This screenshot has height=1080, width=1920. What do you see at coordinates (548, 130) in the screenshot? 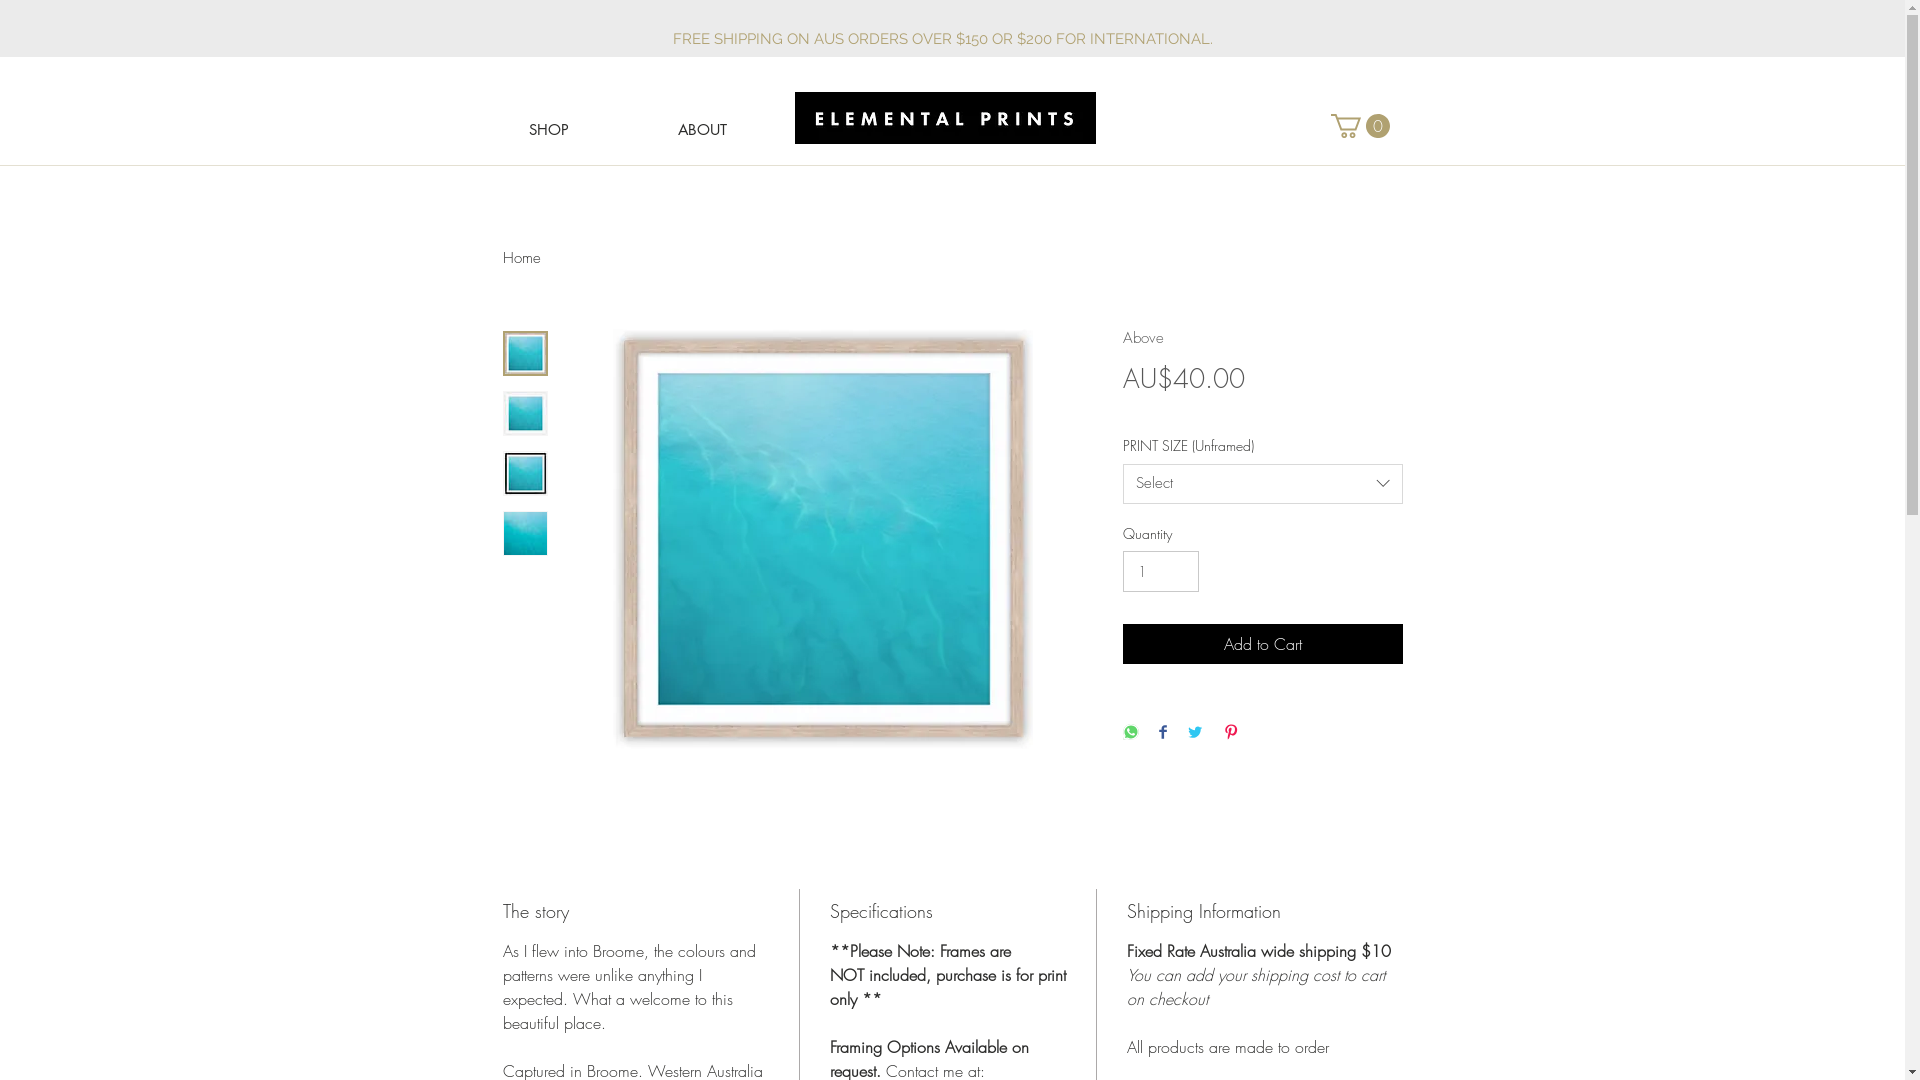
I see `SHOP` at bounding box center [548, 130].